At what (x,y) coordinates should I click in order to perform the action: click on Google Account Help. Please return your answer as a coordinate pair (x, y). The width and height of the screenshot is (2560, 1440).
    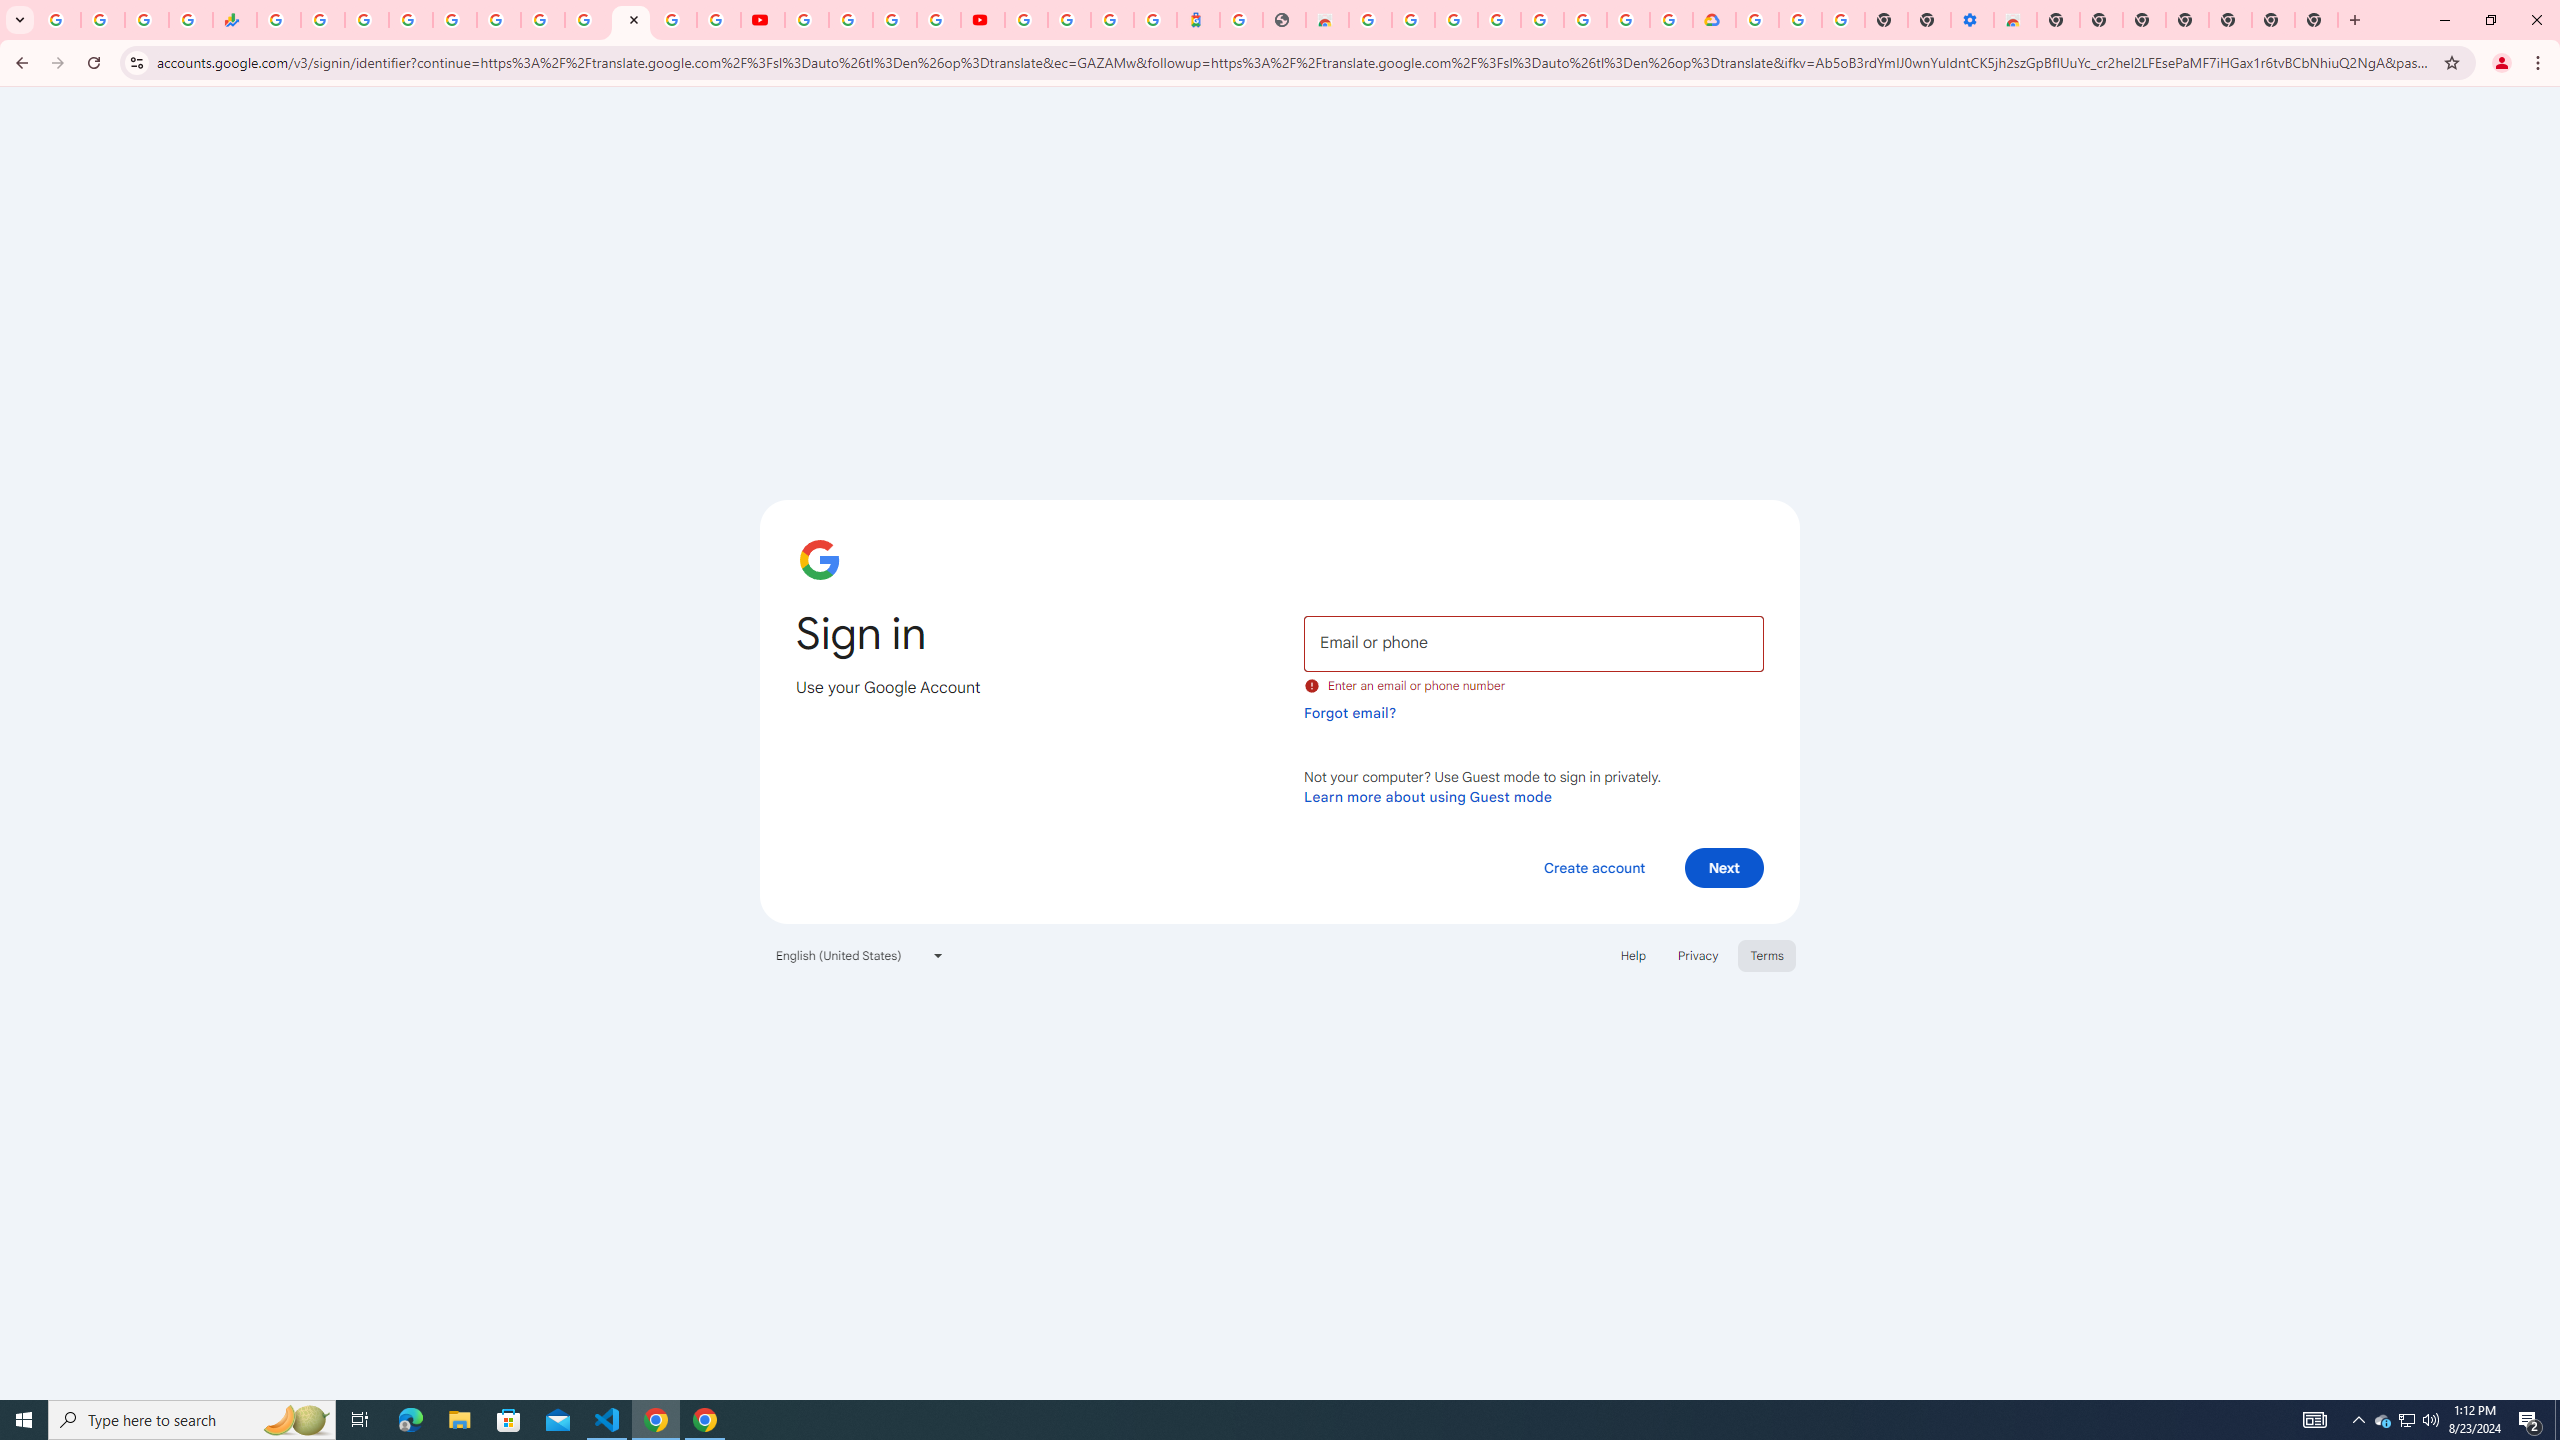
    Looking at the image, I should click on (1500, 20).